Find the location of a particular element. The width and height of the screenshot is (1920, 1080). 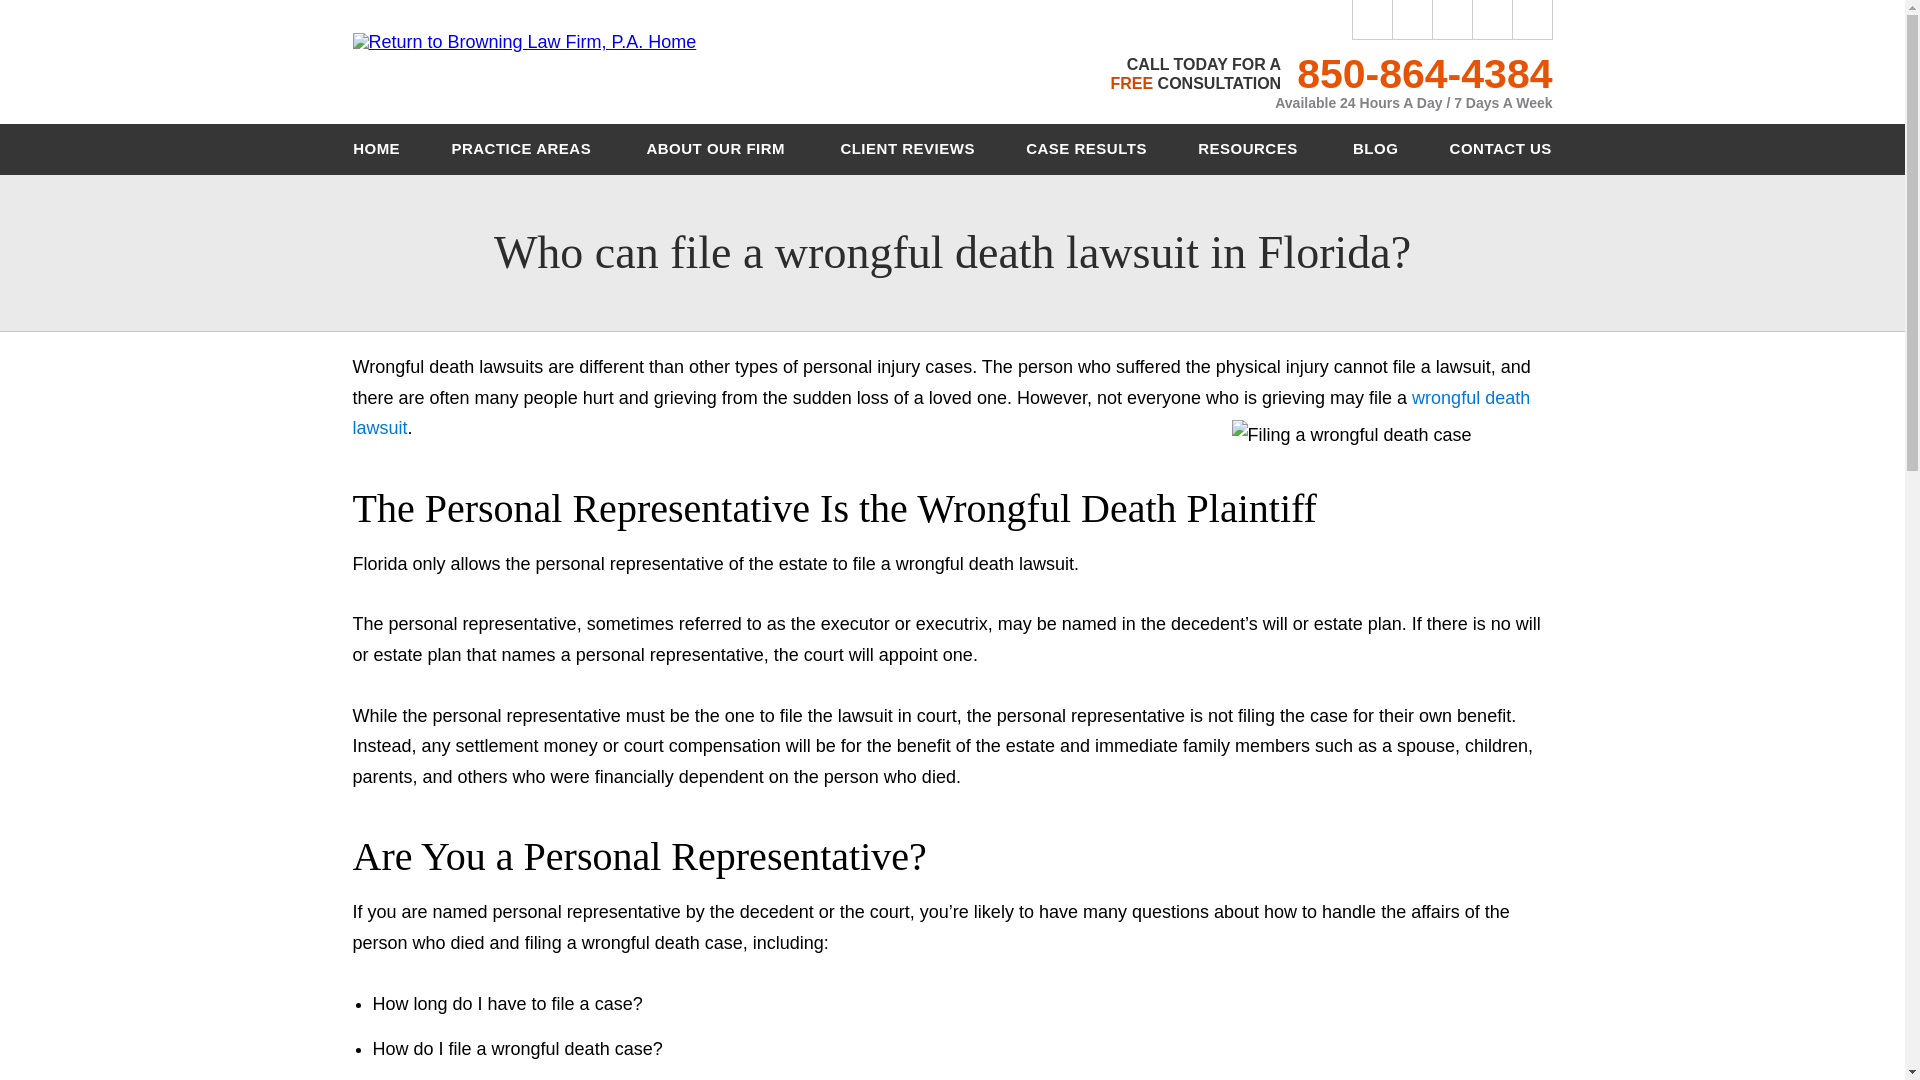

ABOUT OUR FIRM is located at coordinates (717, 149).